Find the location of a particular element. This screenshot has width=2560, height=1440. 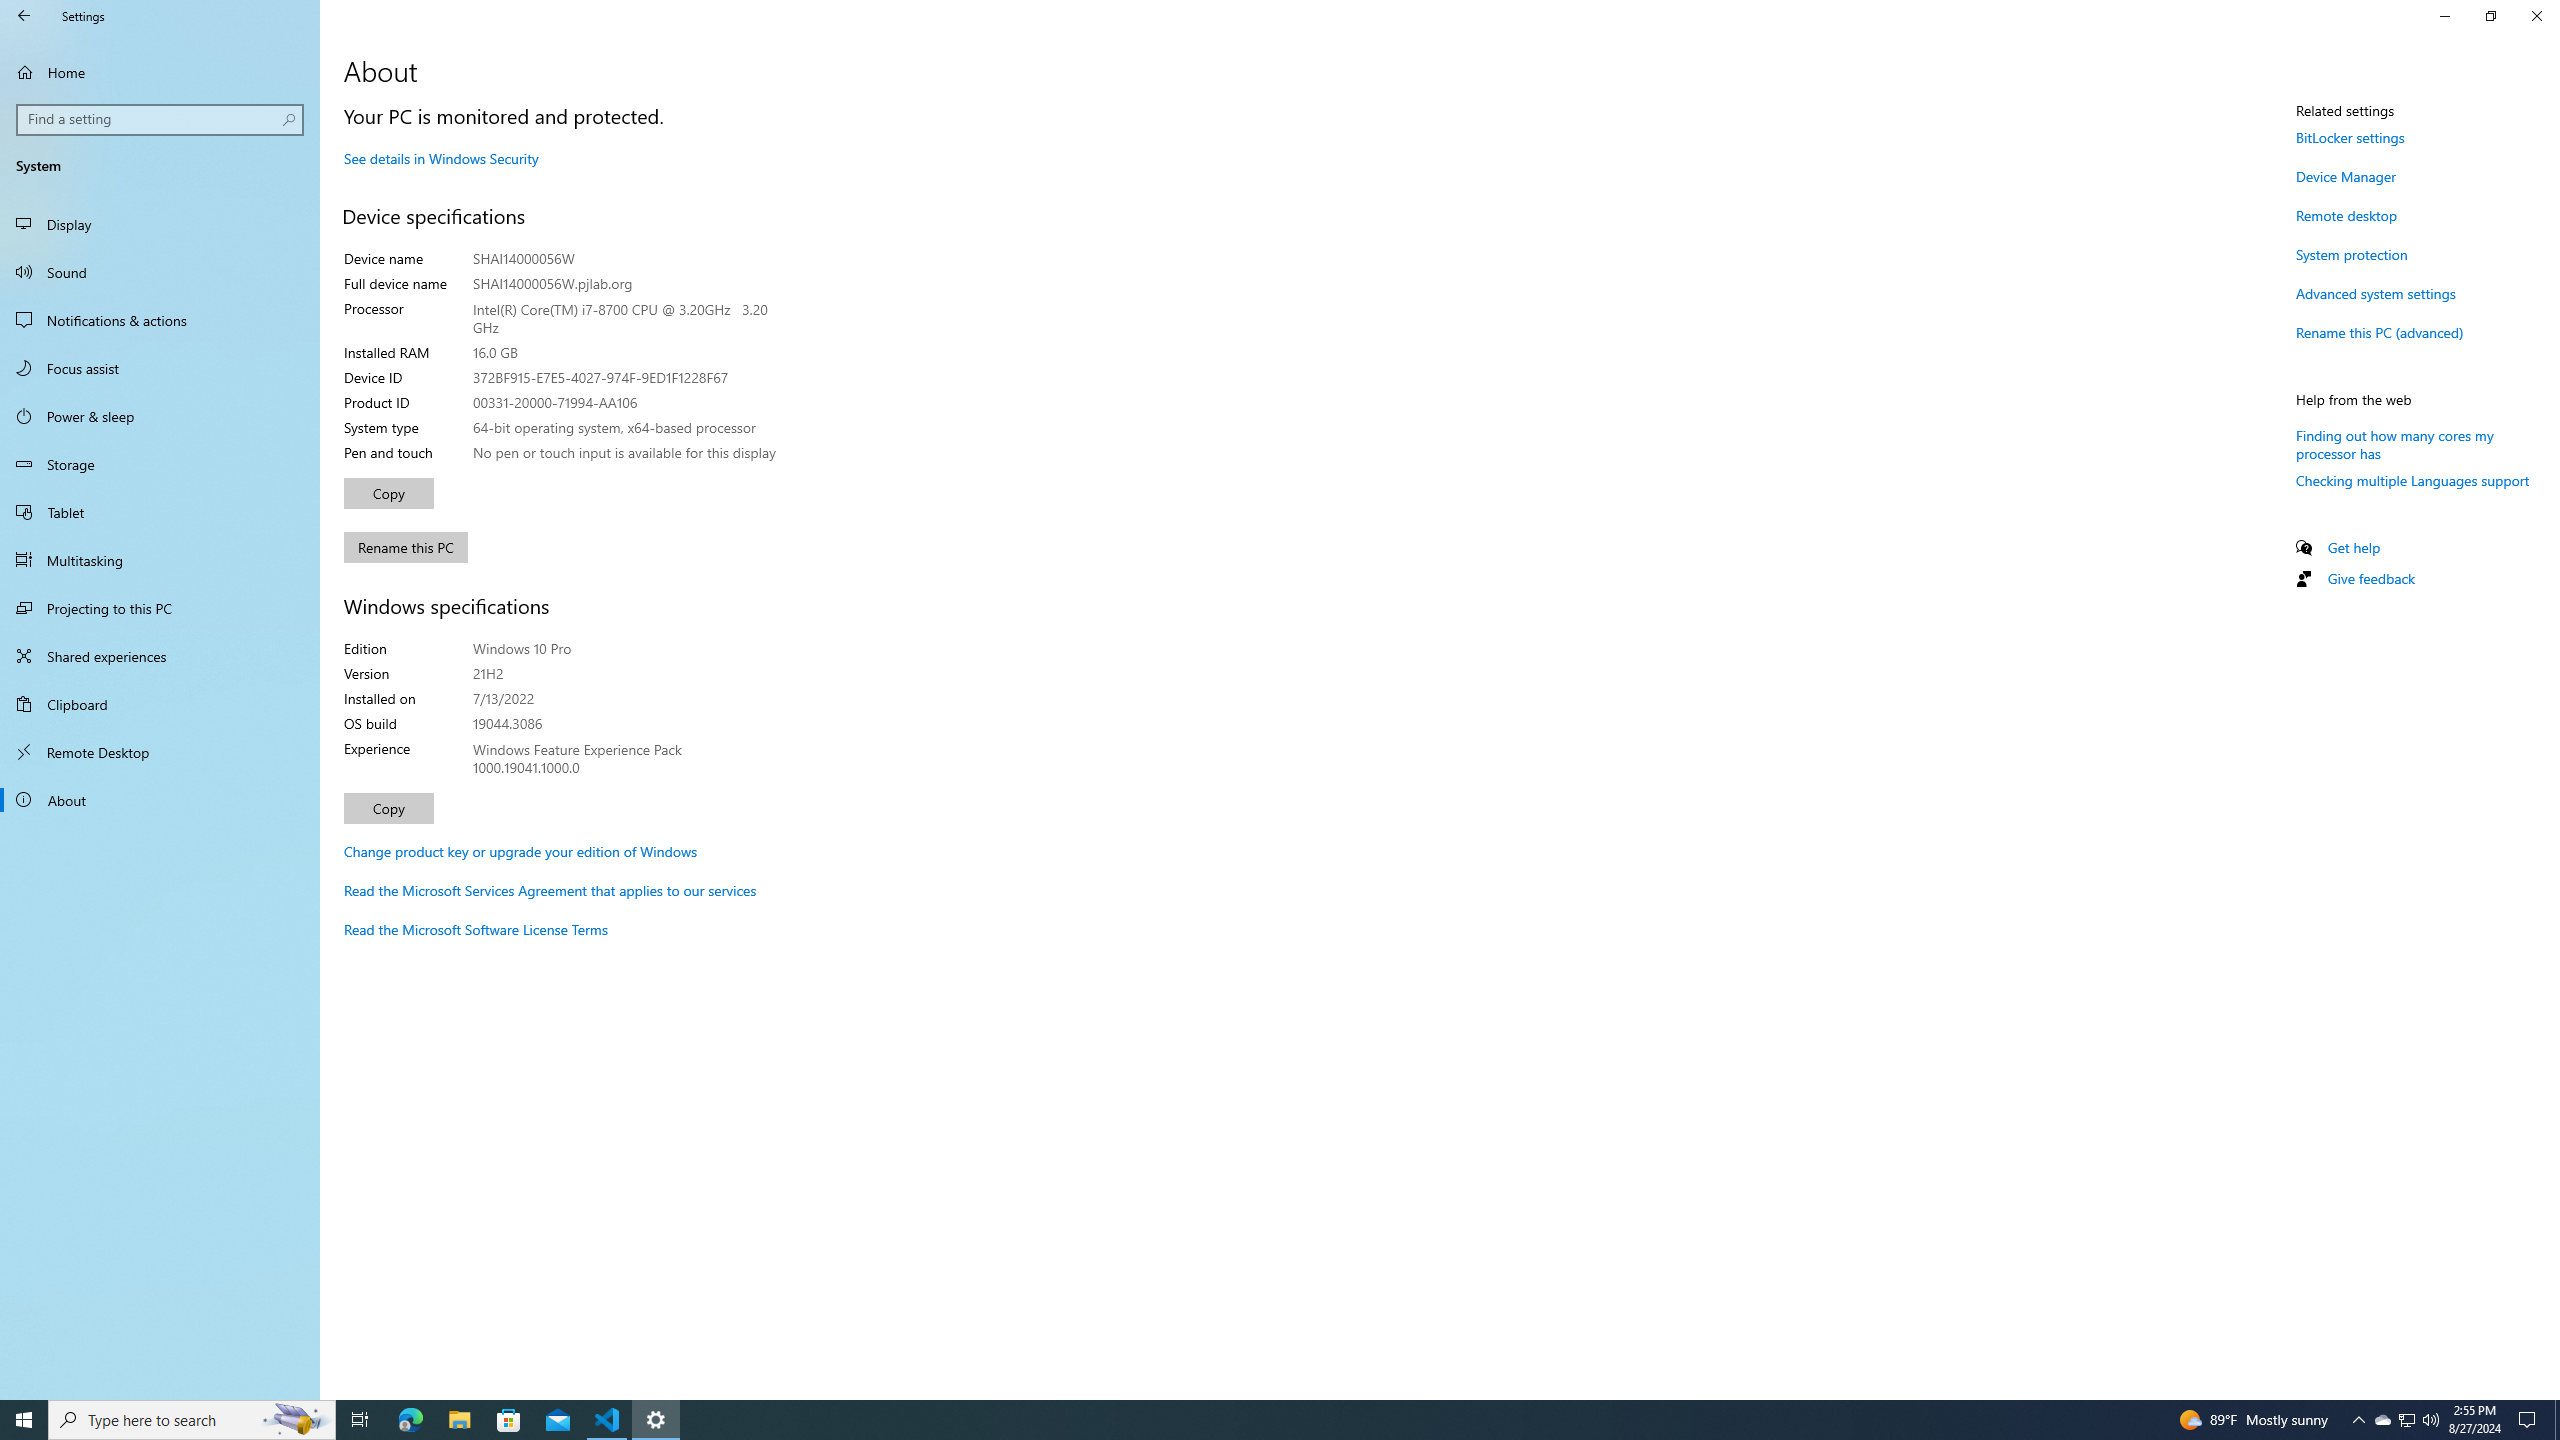

Storage is located at coordinates (160, 464).